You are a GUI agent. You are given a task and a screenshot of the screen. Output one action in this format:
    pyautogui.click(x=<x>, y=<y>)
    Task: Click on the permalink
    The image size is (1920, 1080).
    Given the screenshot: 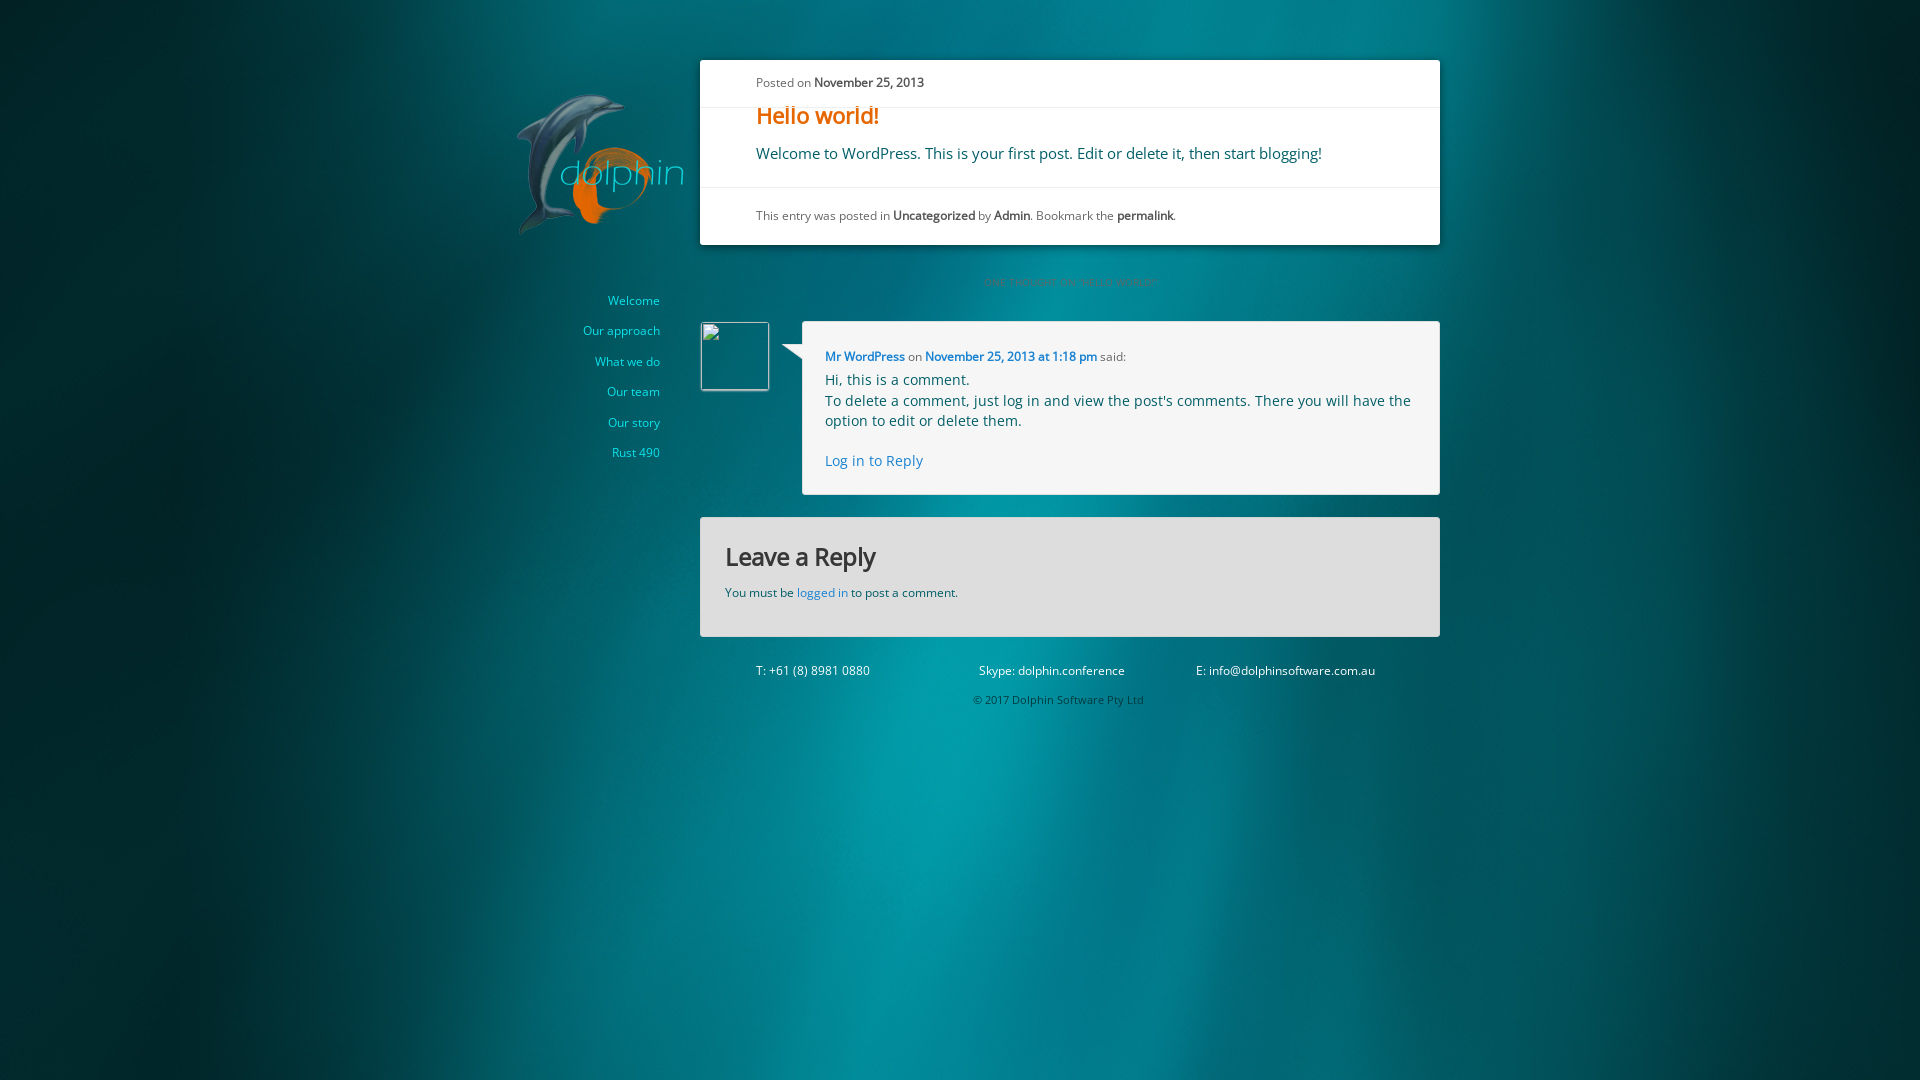 What is the action you would take?
    pyautogui.click(x=1145, y=216)
    